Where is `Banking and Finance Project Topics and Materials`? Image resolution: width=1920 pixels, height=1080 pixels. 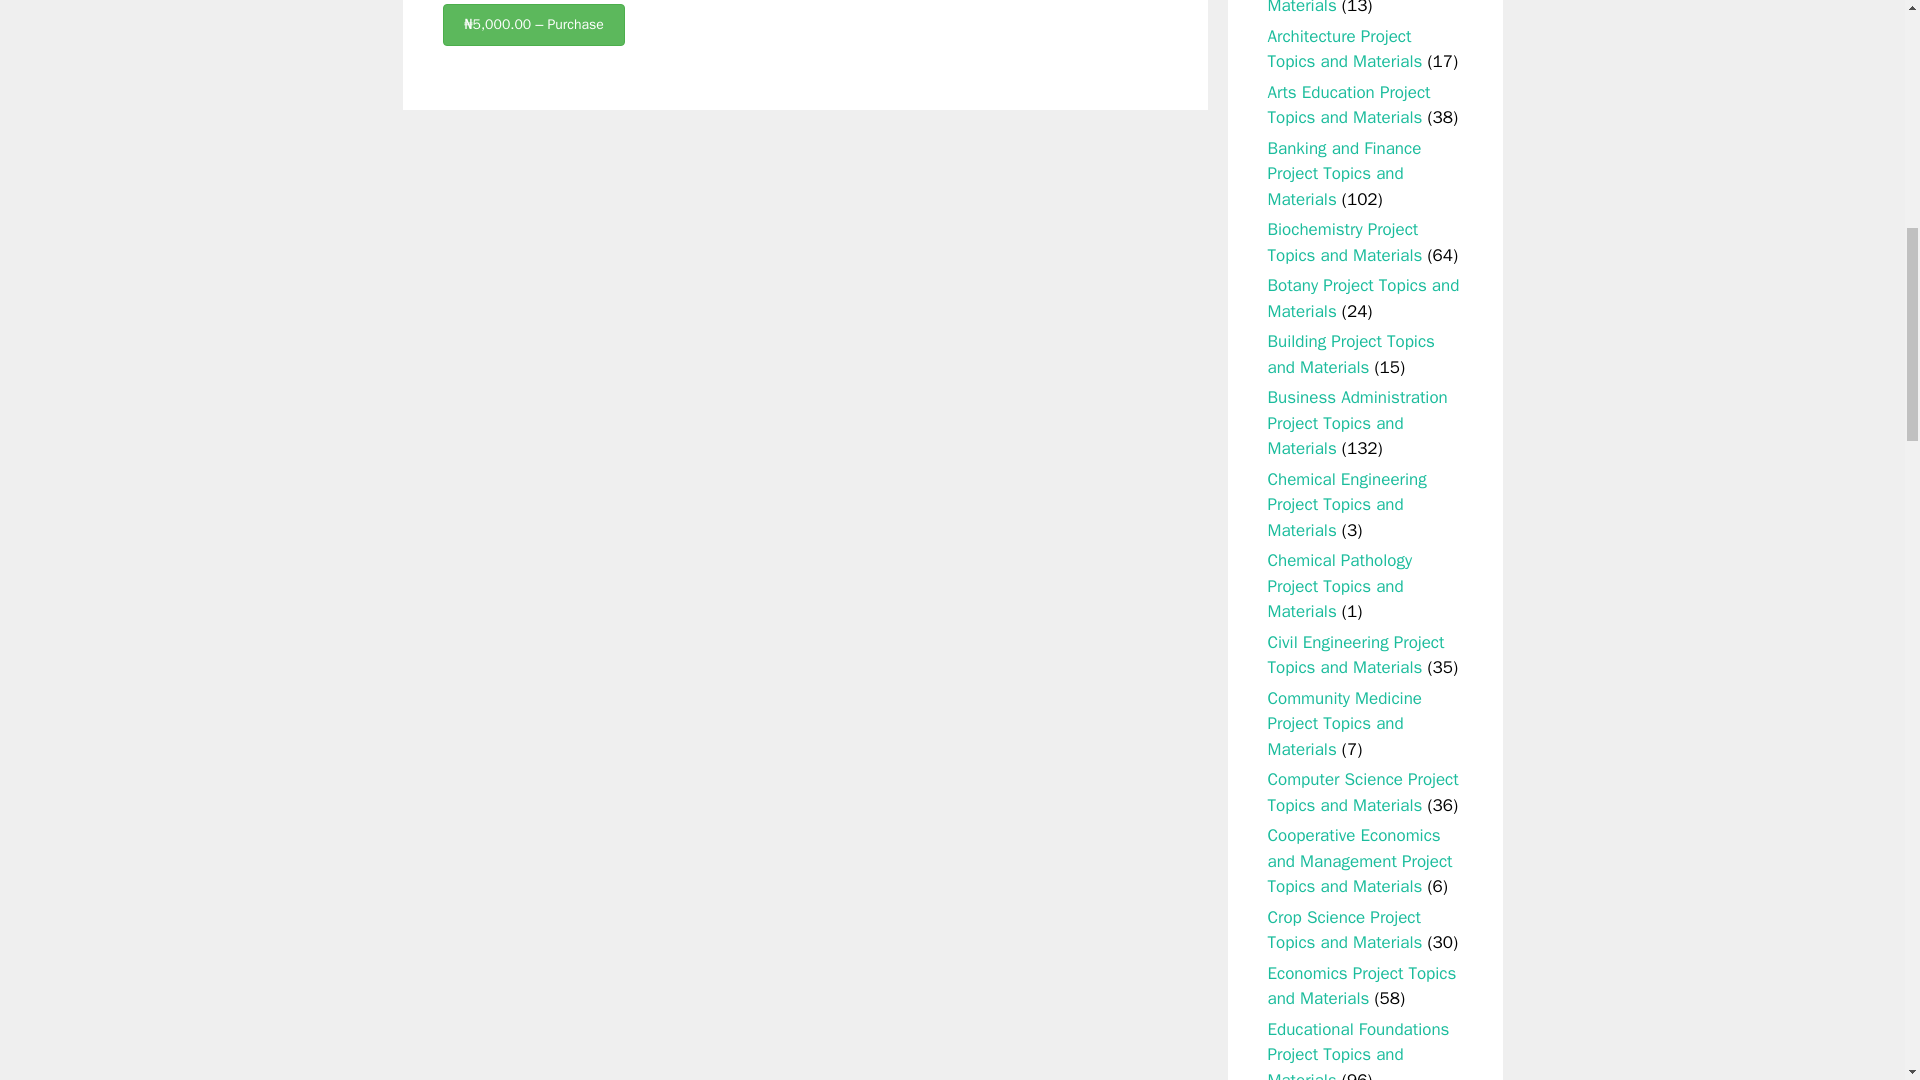
Banking and Finance Project Topics and Materials is located at coordinates (1344, 174).